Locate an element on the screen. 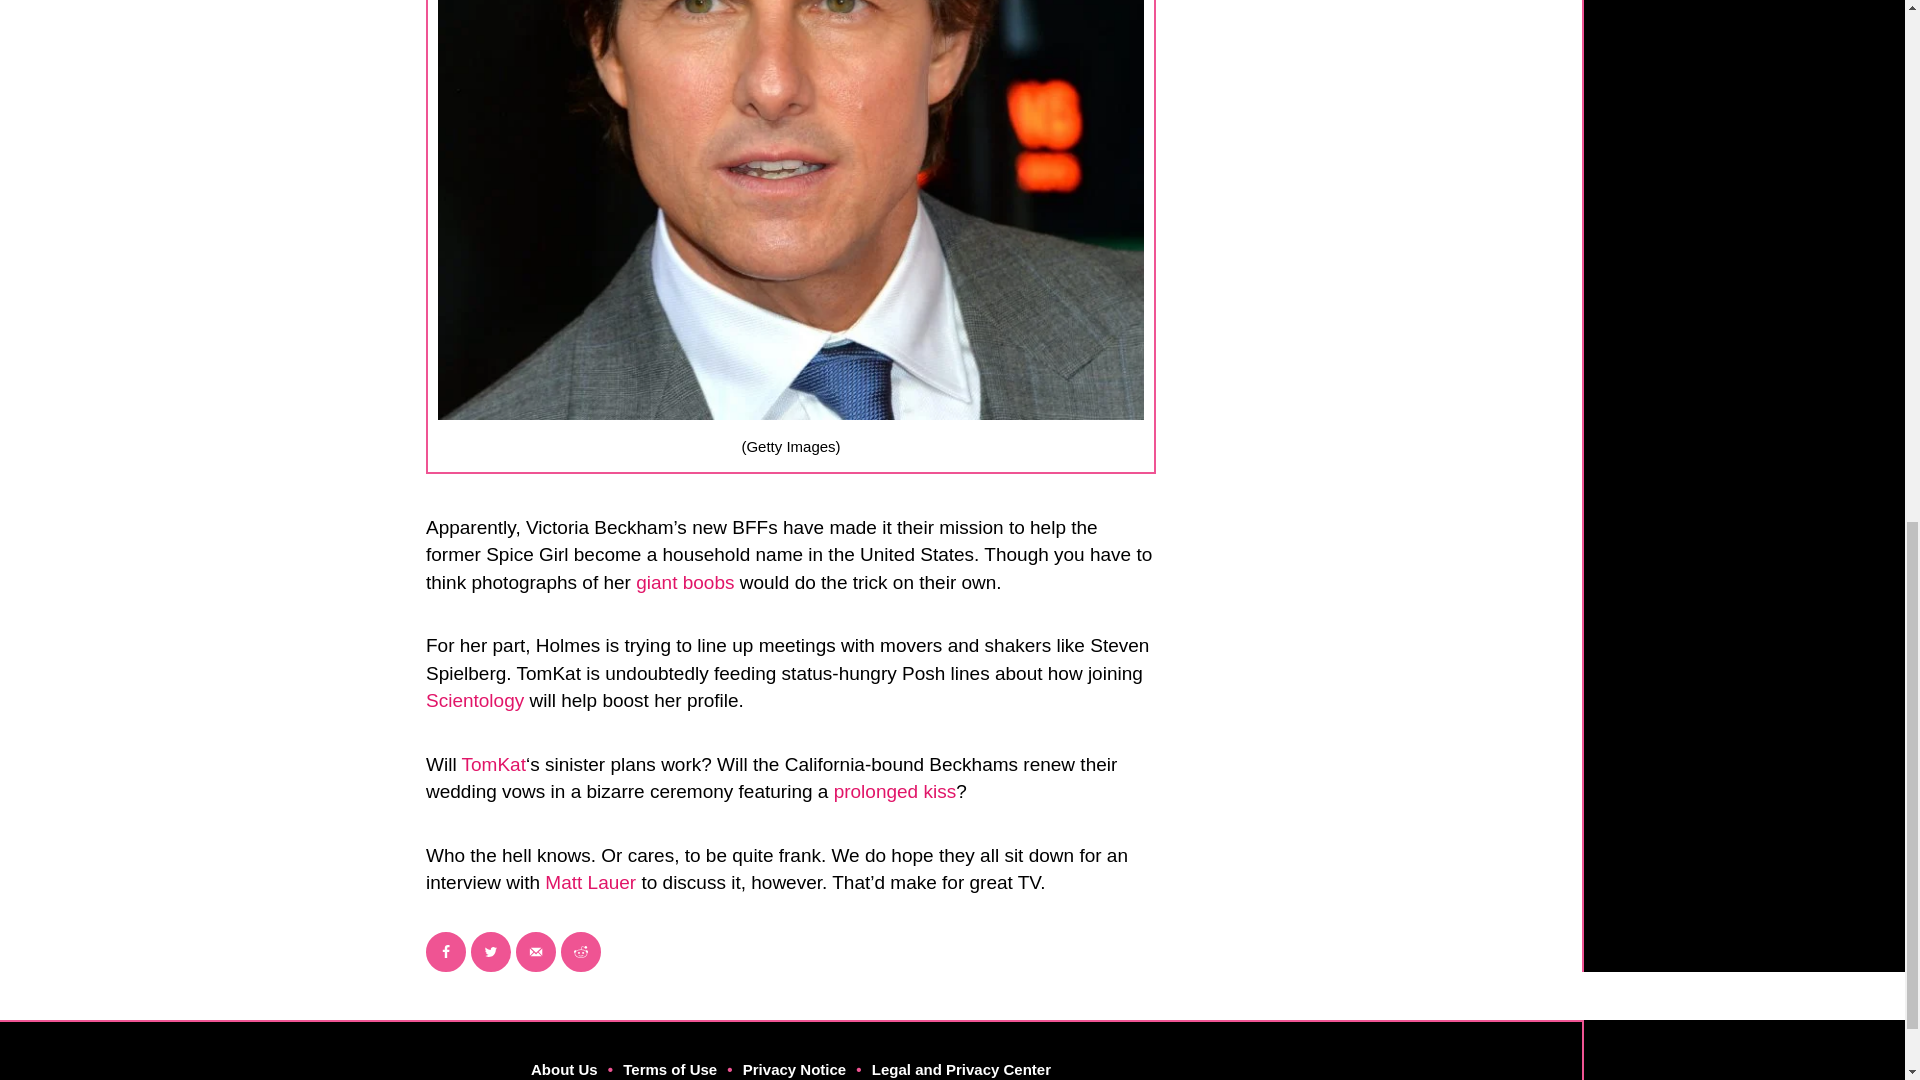 Image resolution: width=1920 pixels, height=1080 pixels. Send over email is located at coordinates (536, 925).